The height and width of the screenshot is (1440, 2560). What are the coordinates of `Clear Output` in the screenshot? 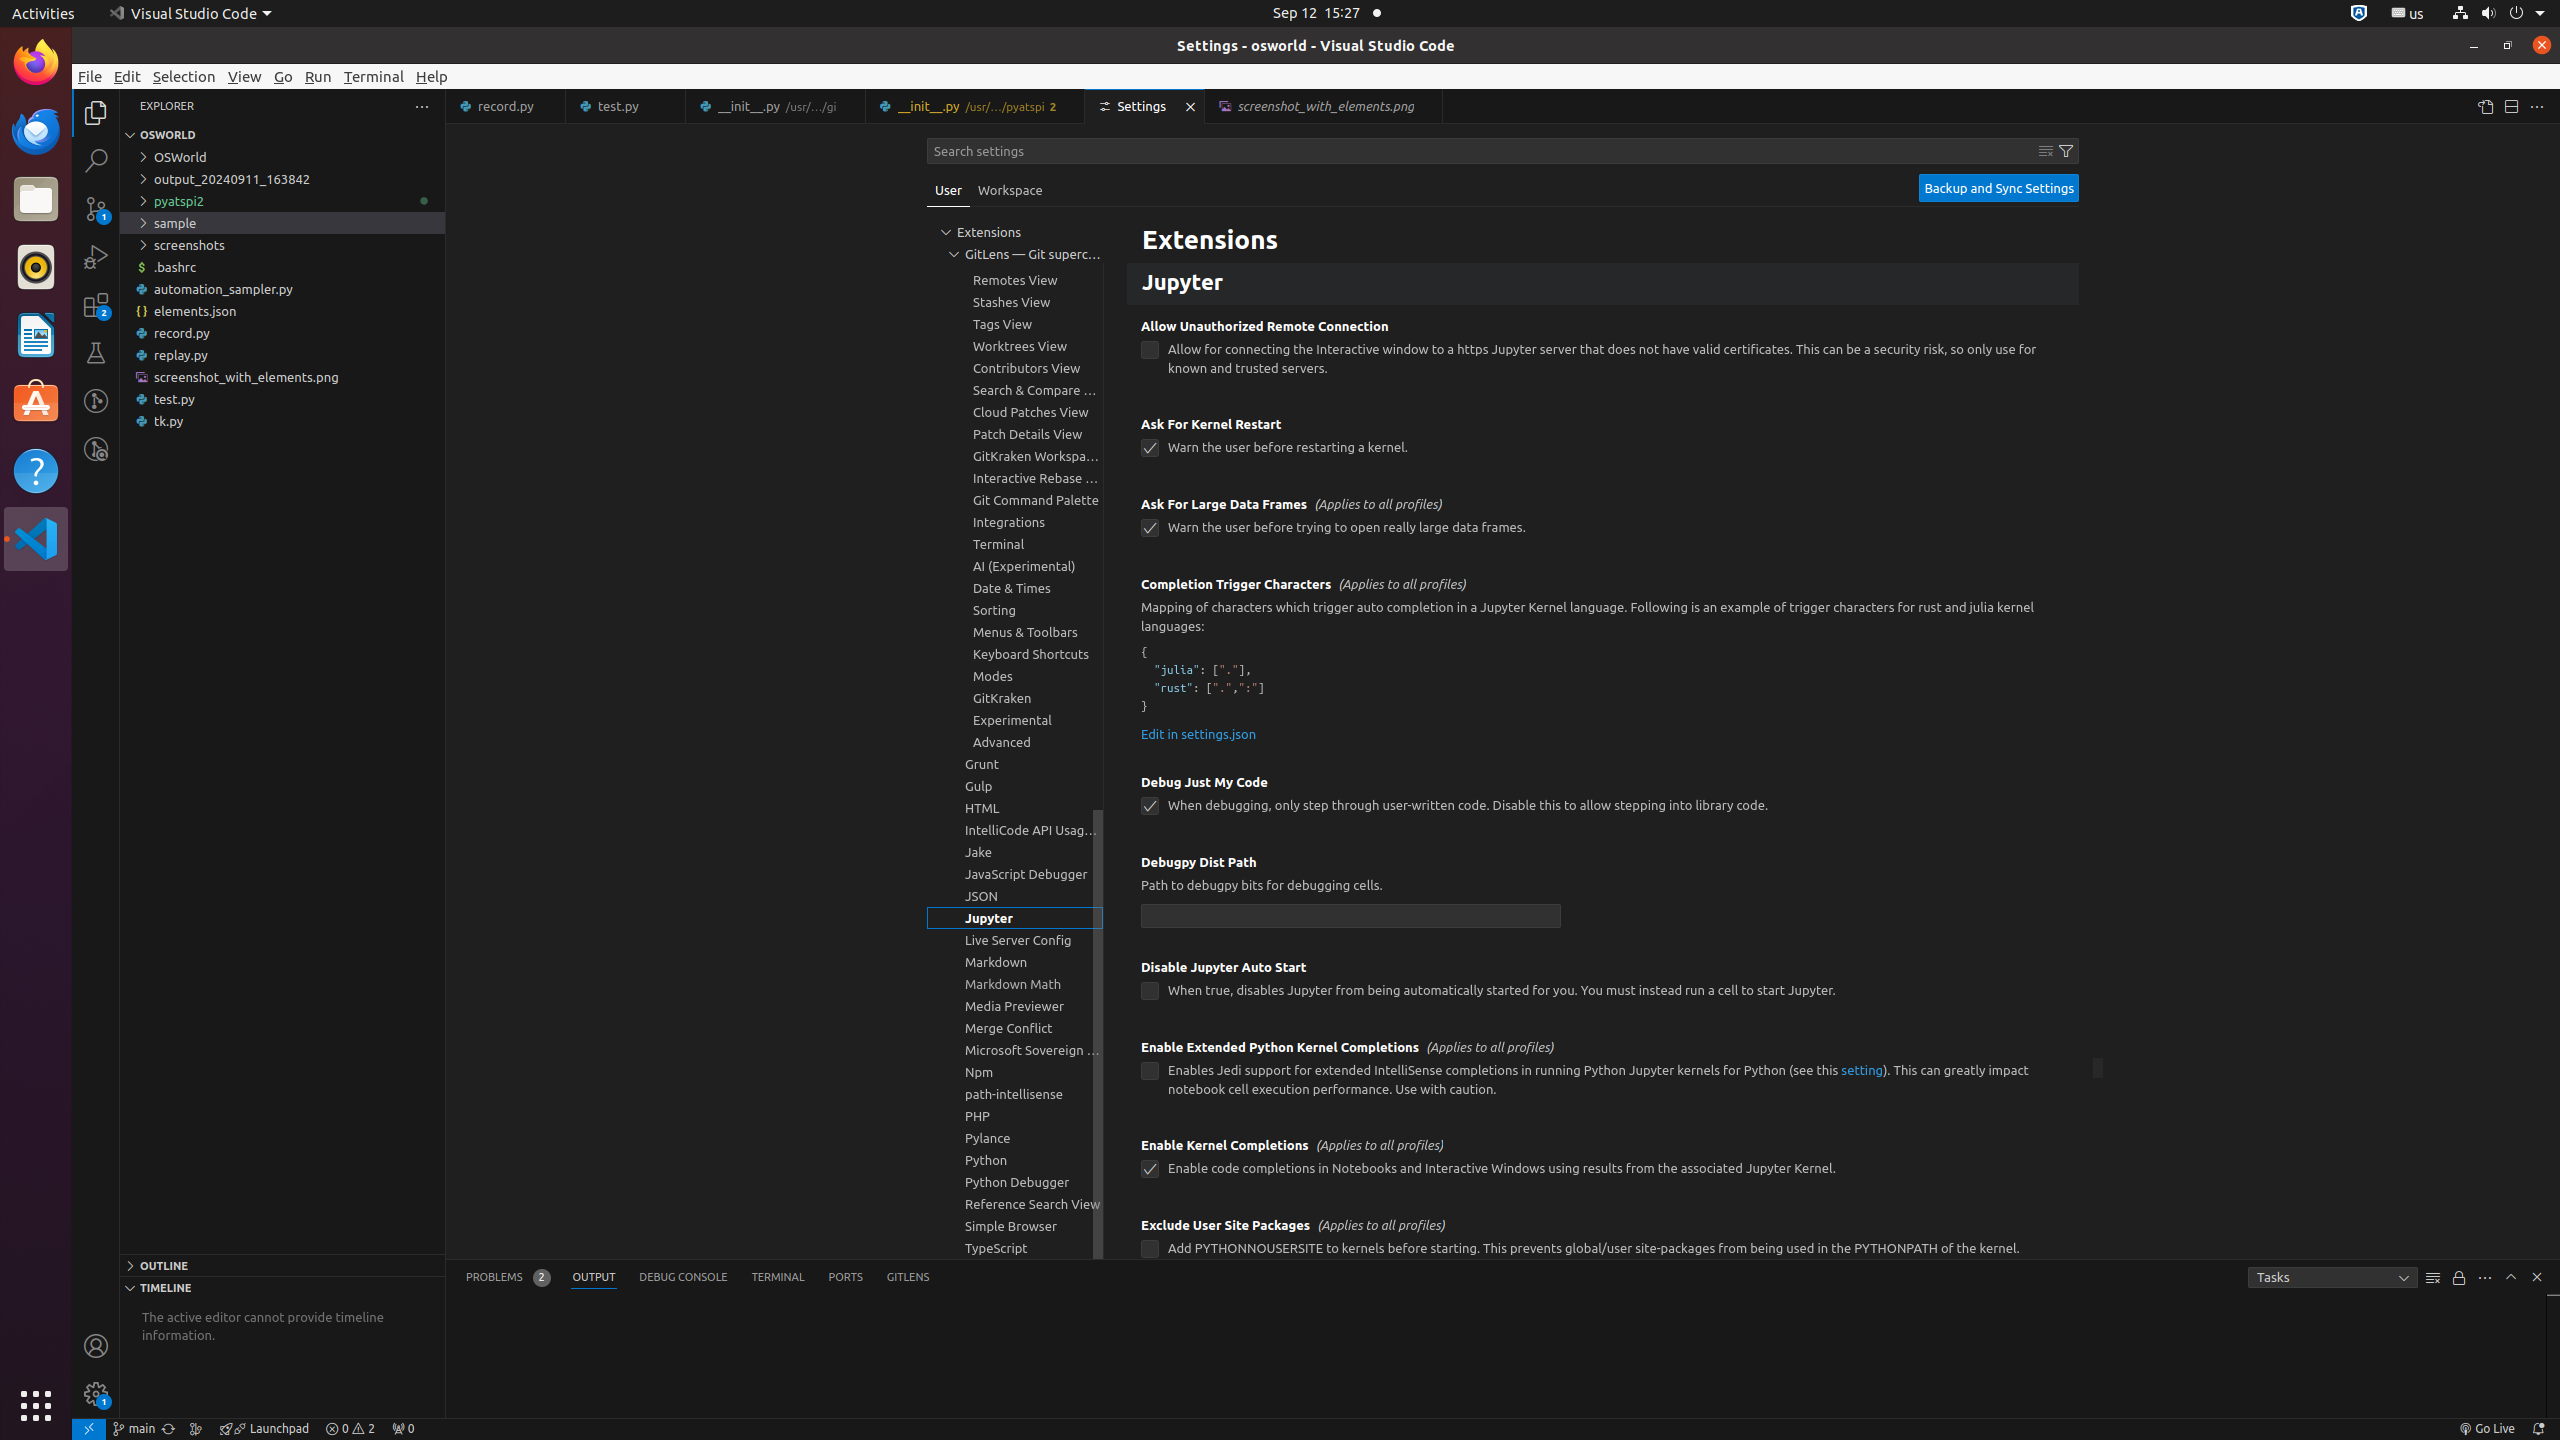 It's located at (2433, 1278).